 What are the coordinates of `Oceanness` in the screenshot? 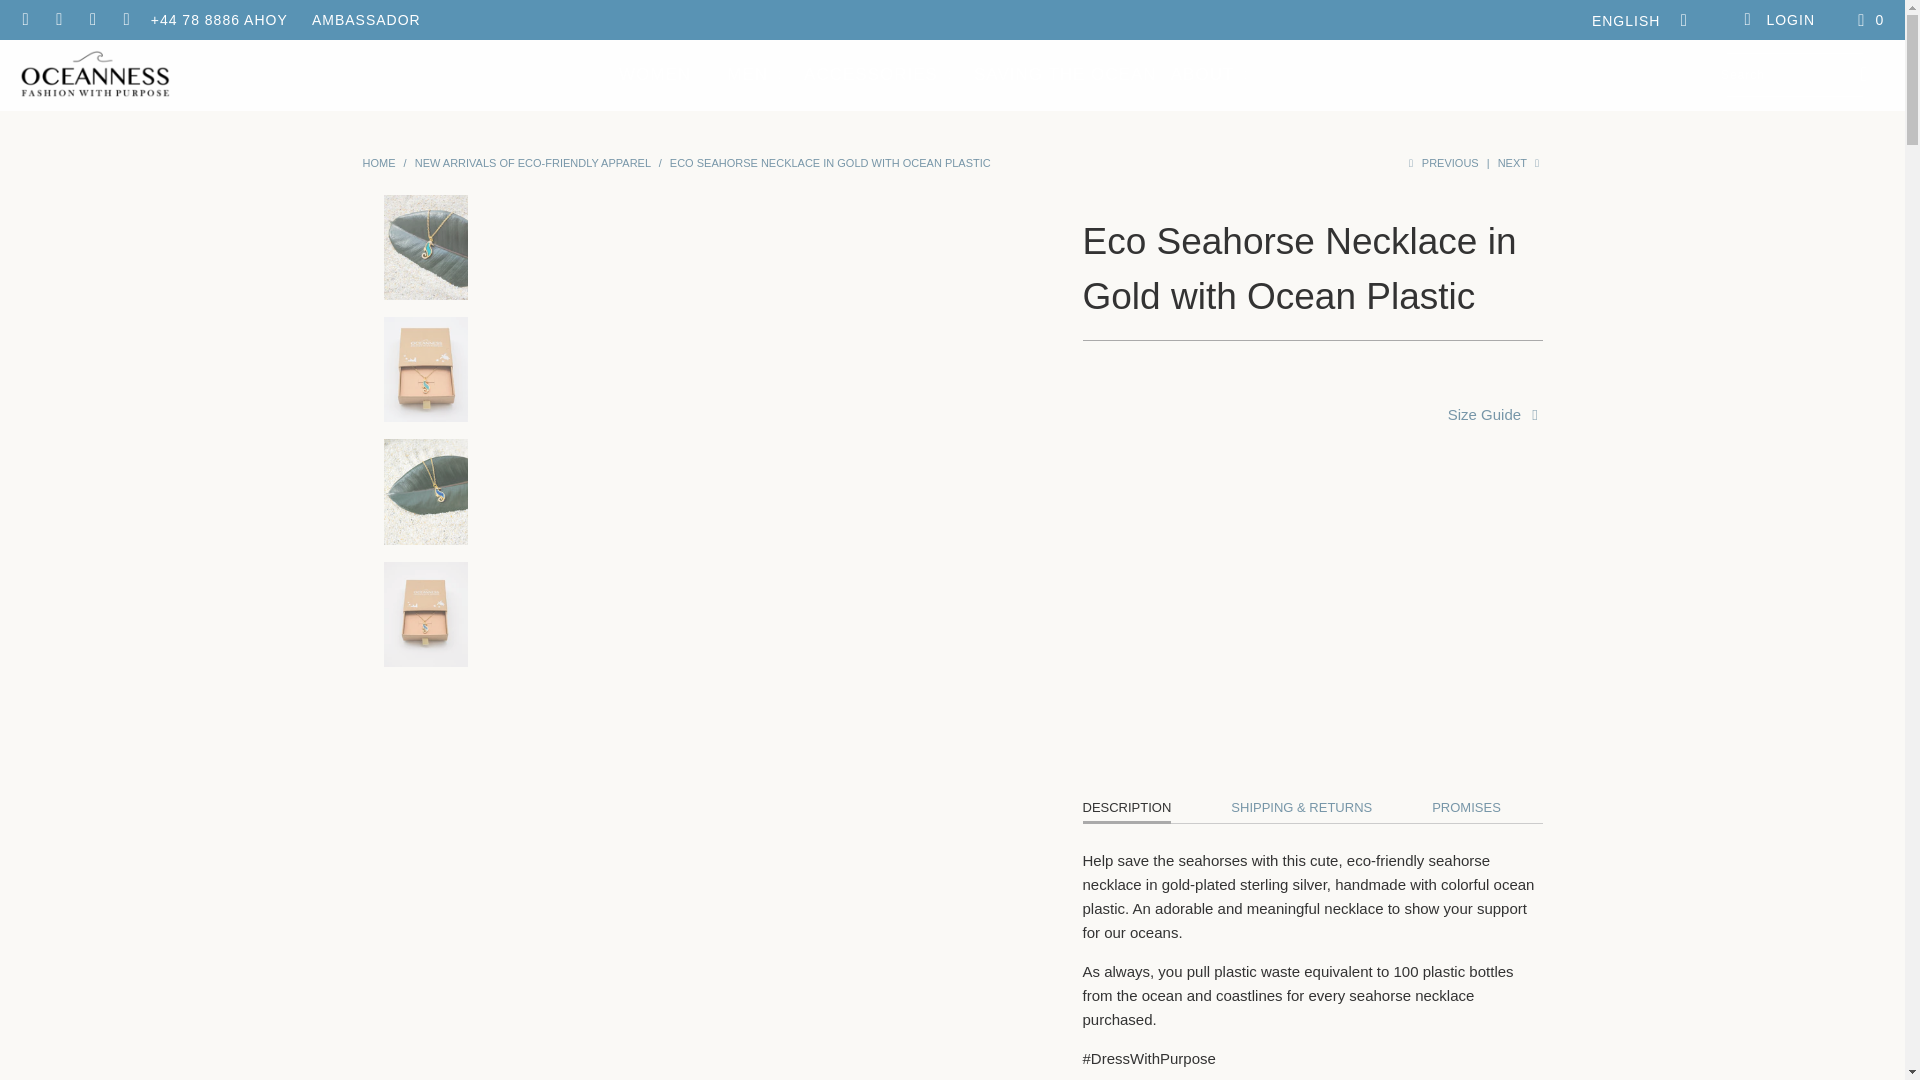 It's located at (94, 75).